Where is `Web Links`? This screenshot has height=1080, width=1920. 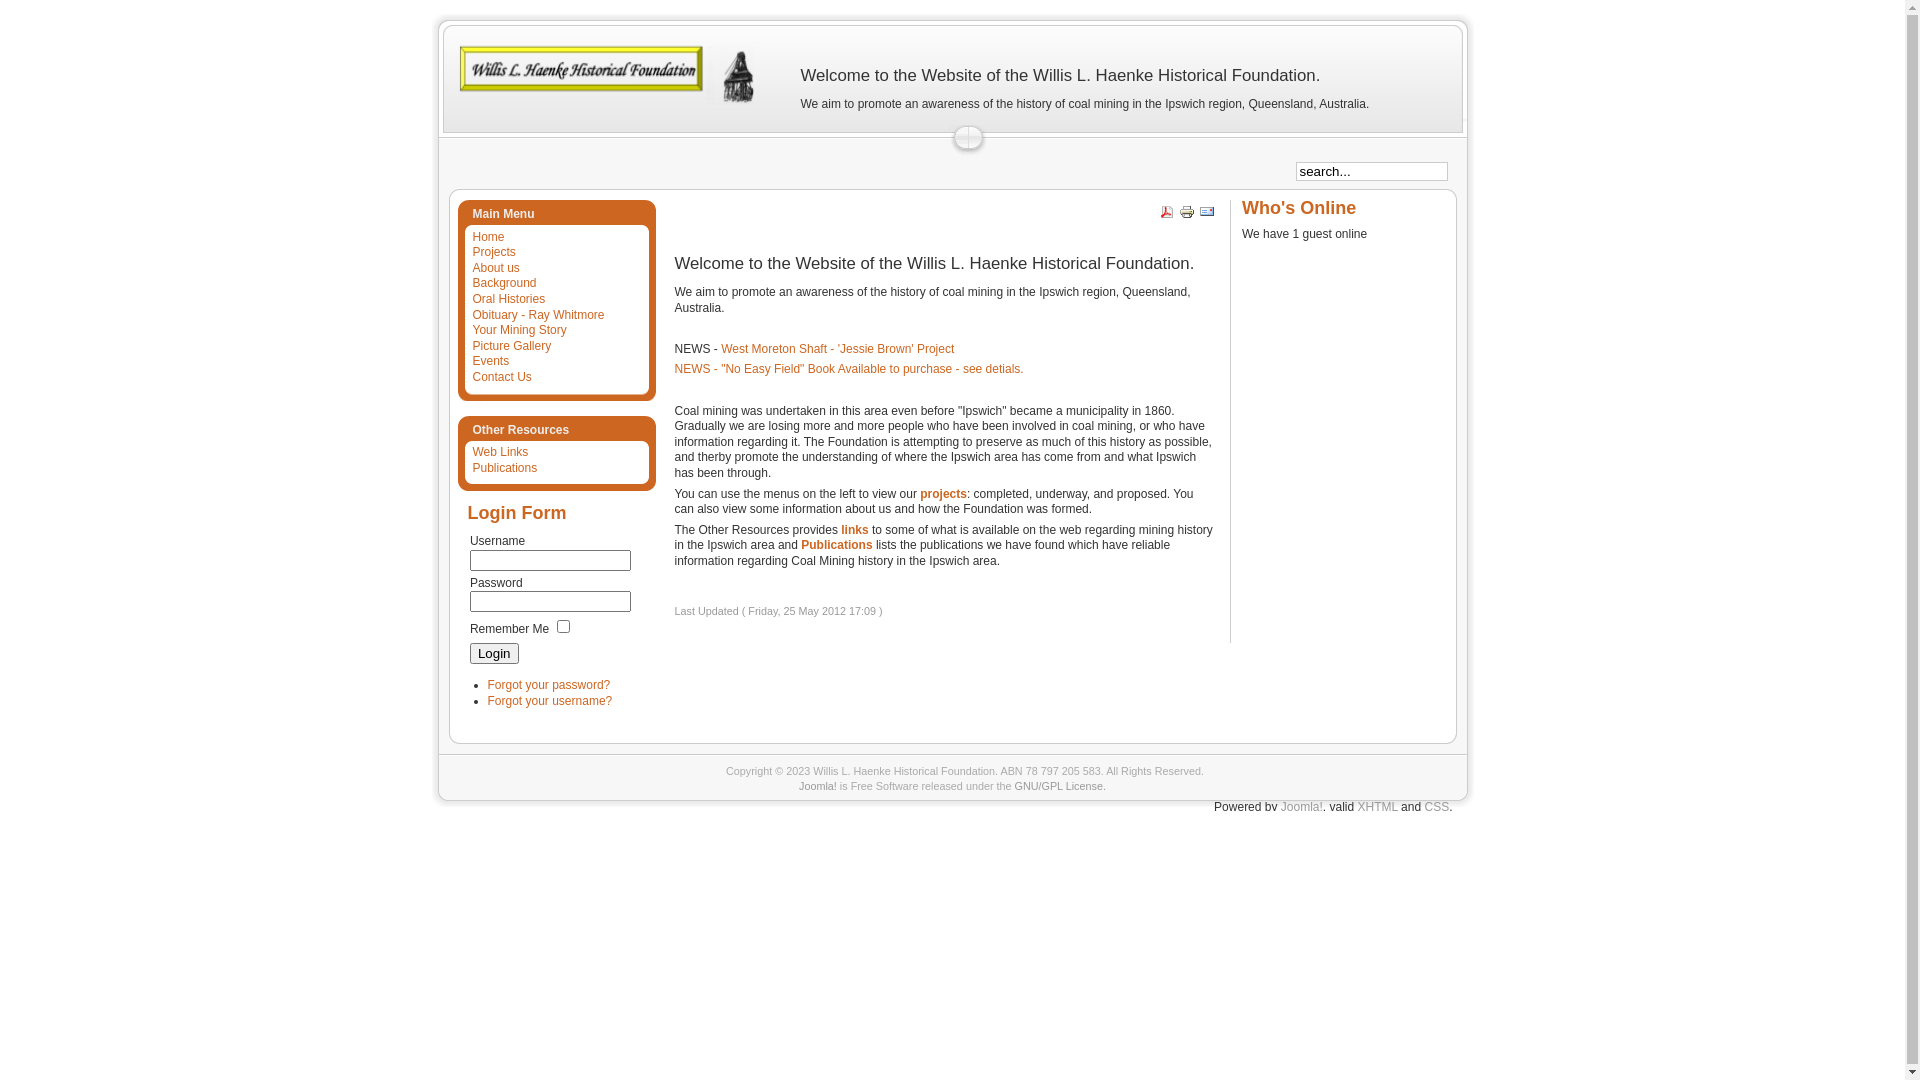
Web Links is located at coordinates (498, 452).